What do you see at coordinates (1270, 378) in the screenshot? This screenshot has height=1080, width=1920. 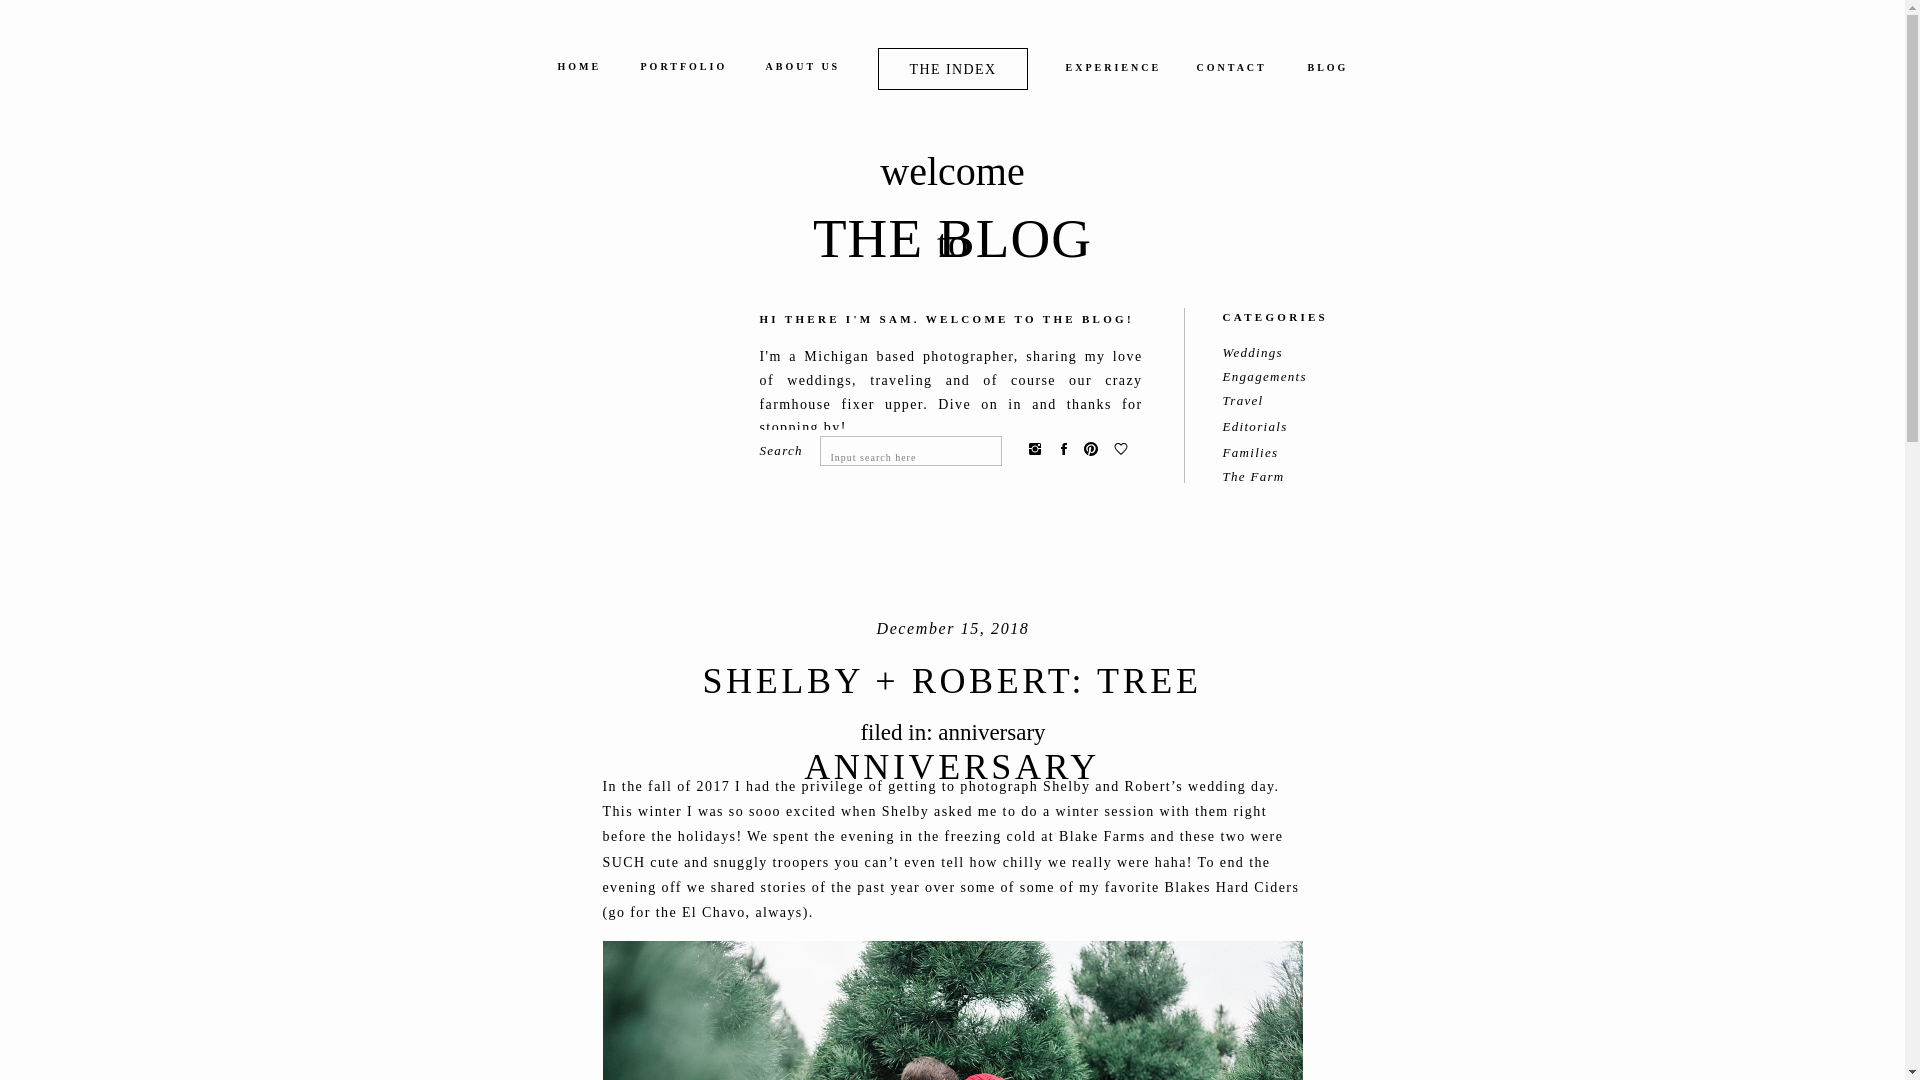 I see `Engagements` at bounding box center [1270, 378].